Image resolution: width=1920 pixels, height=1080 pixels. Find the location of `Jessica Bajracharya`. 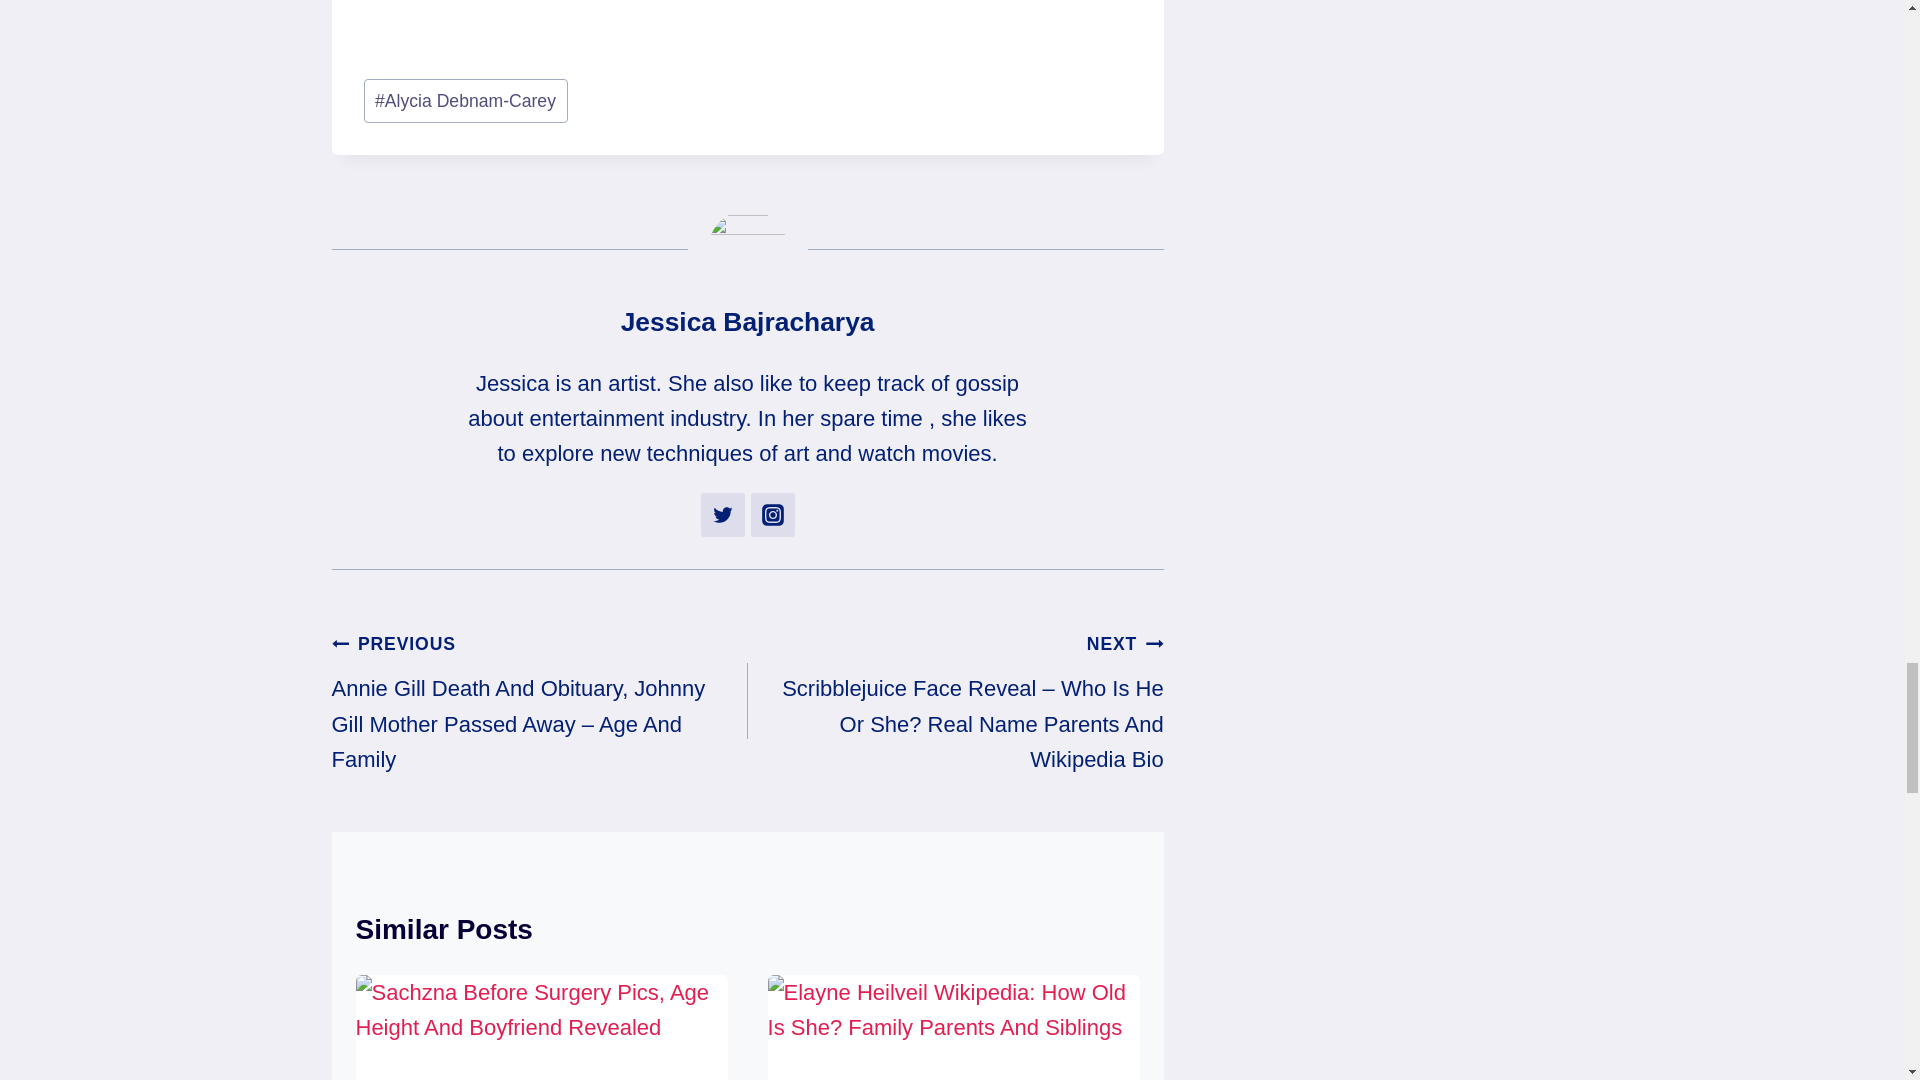

Jessica Bajracharya is located at coordinates (748, 321).